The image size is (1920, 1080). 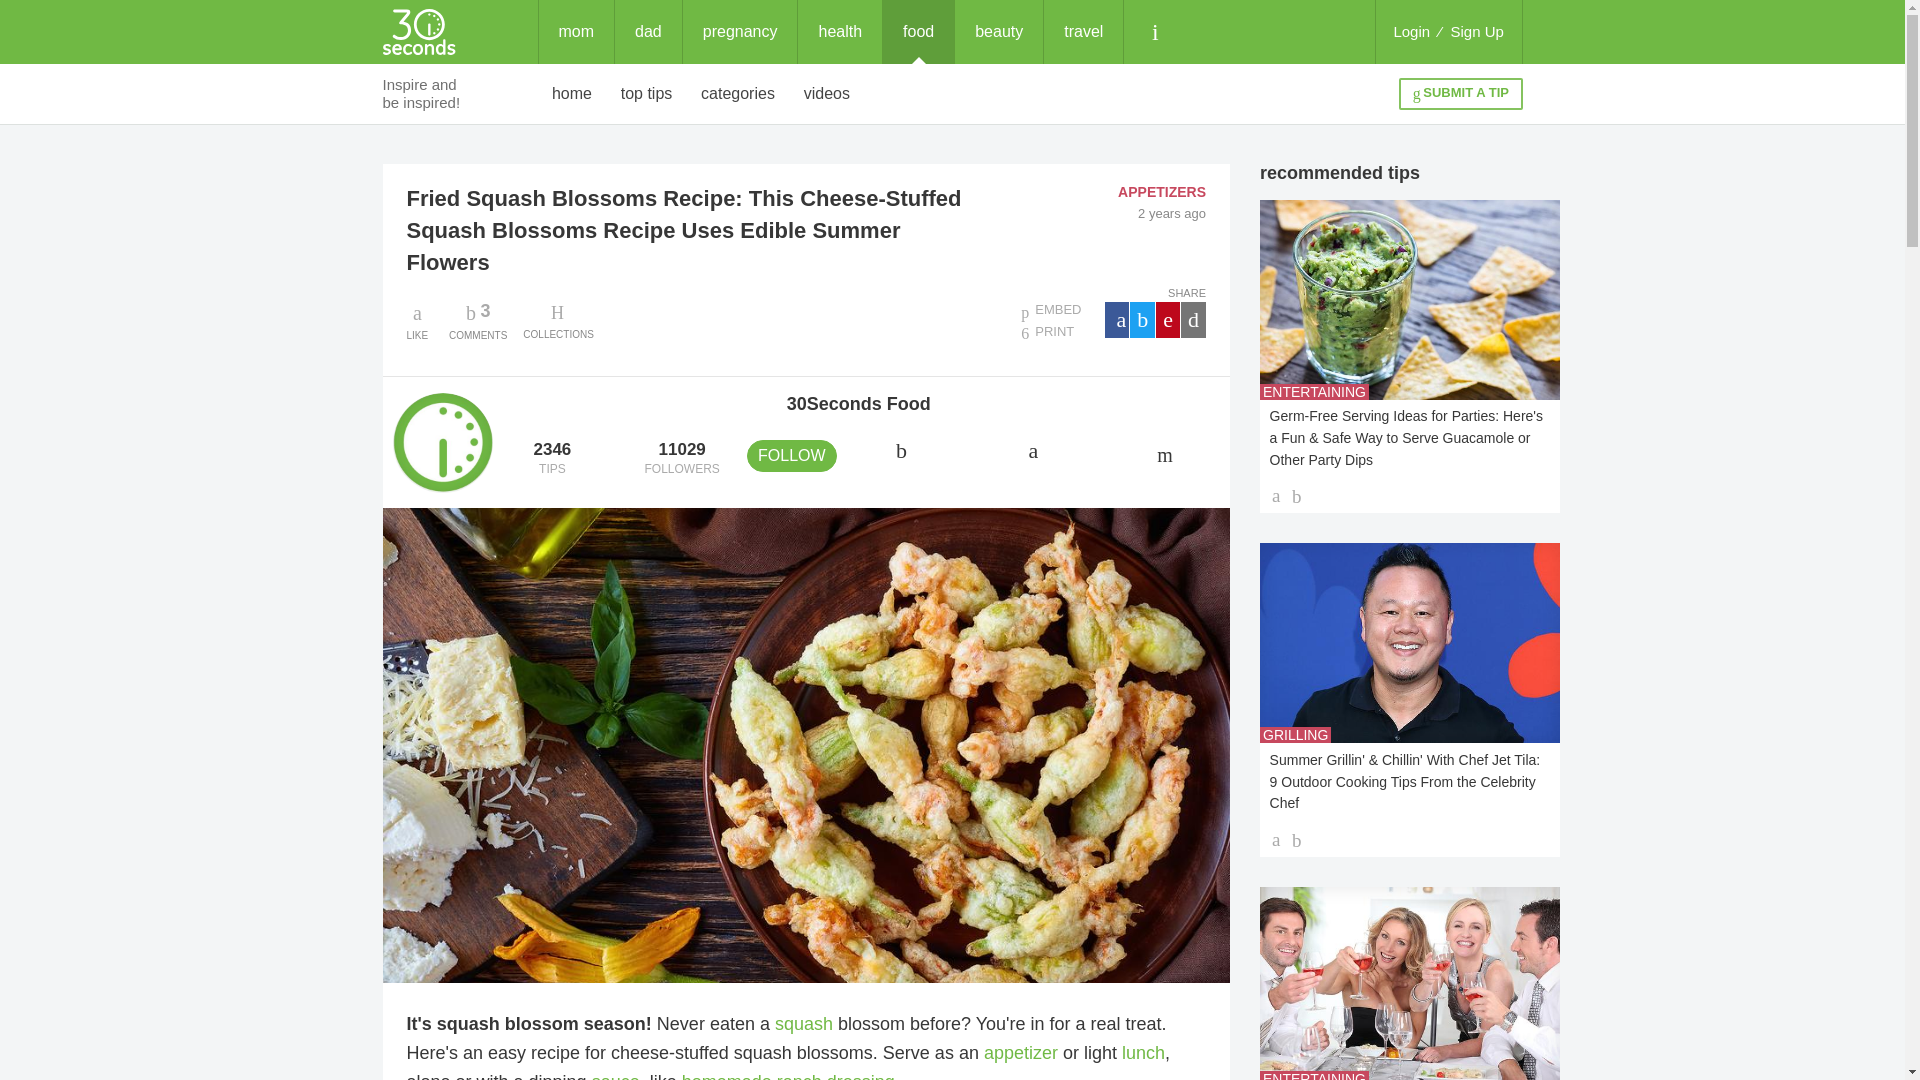 What do you see at coordinates (918, 32) in the screenshot?
I see `top tips` at bounding box center [918, 32].